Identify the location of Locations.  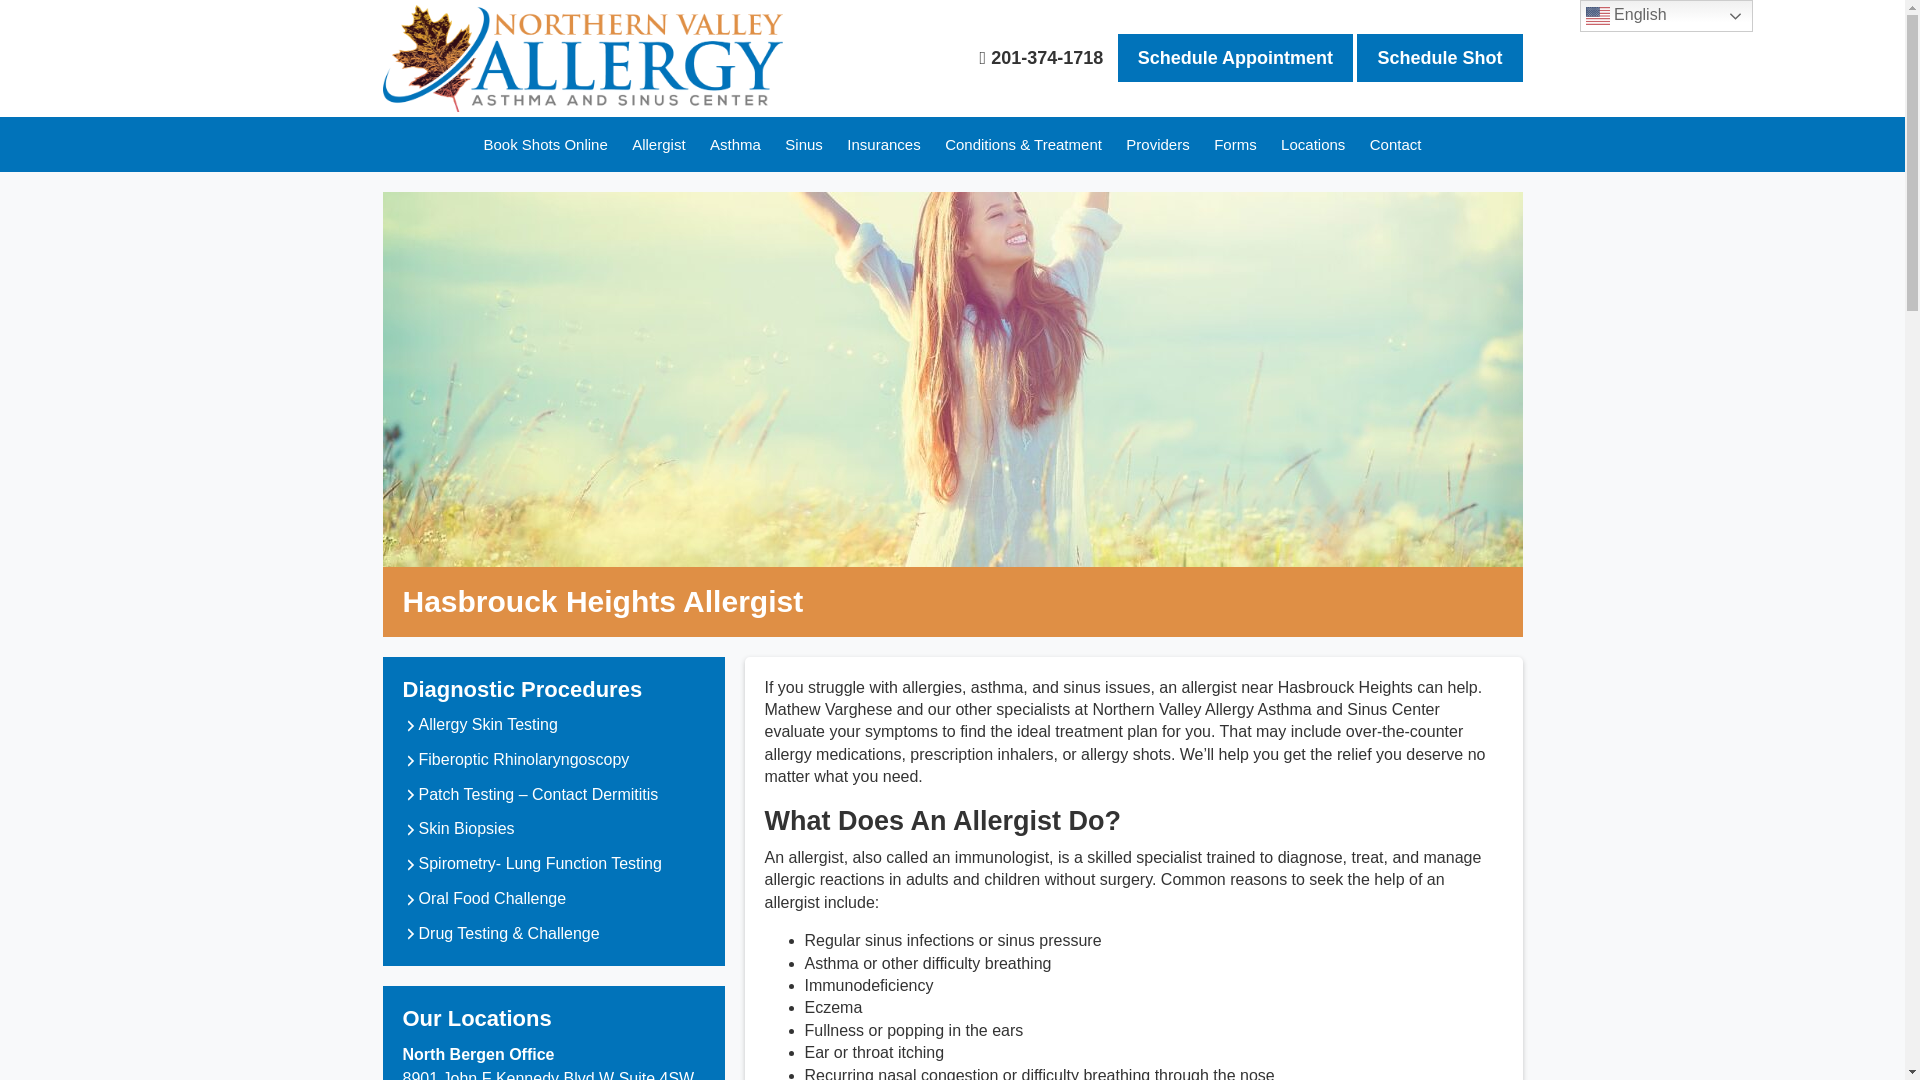
(1313, 144).